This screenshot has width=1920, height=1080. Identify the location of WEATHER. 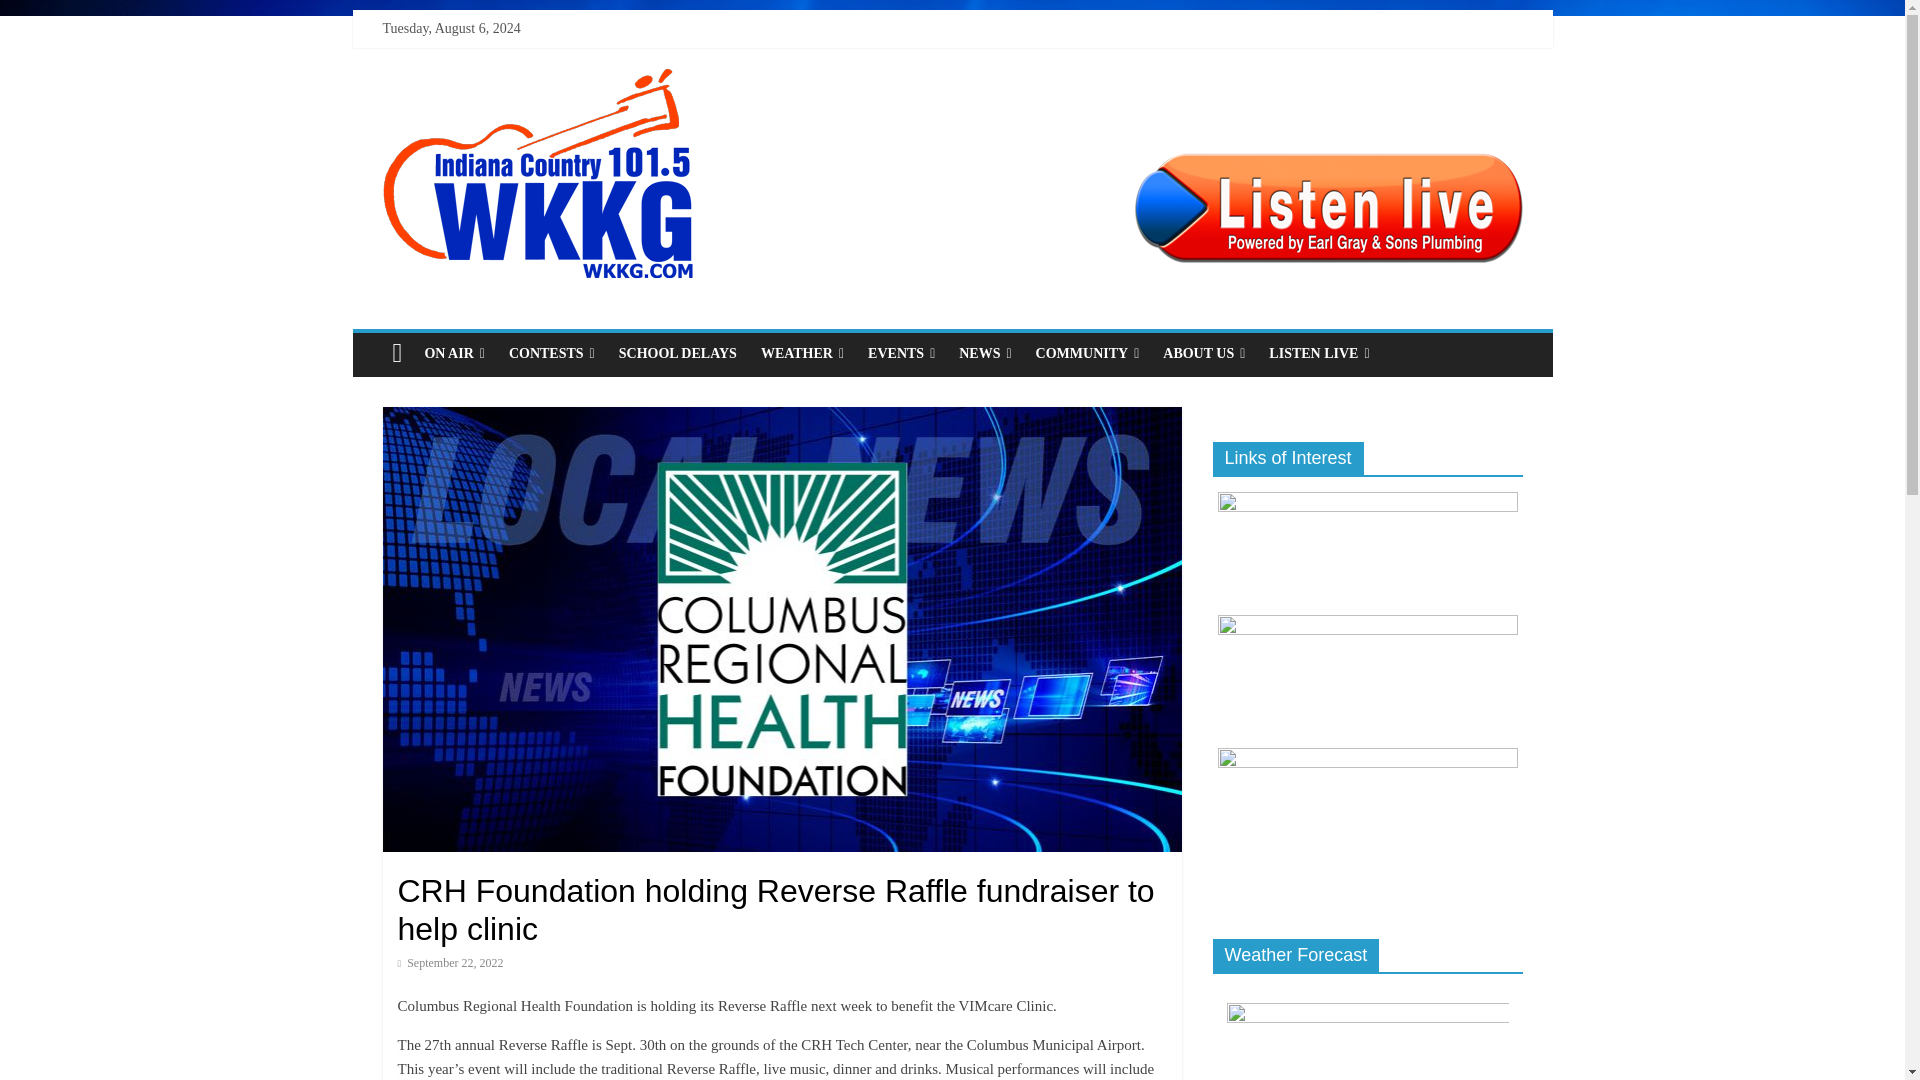
(802, 353).